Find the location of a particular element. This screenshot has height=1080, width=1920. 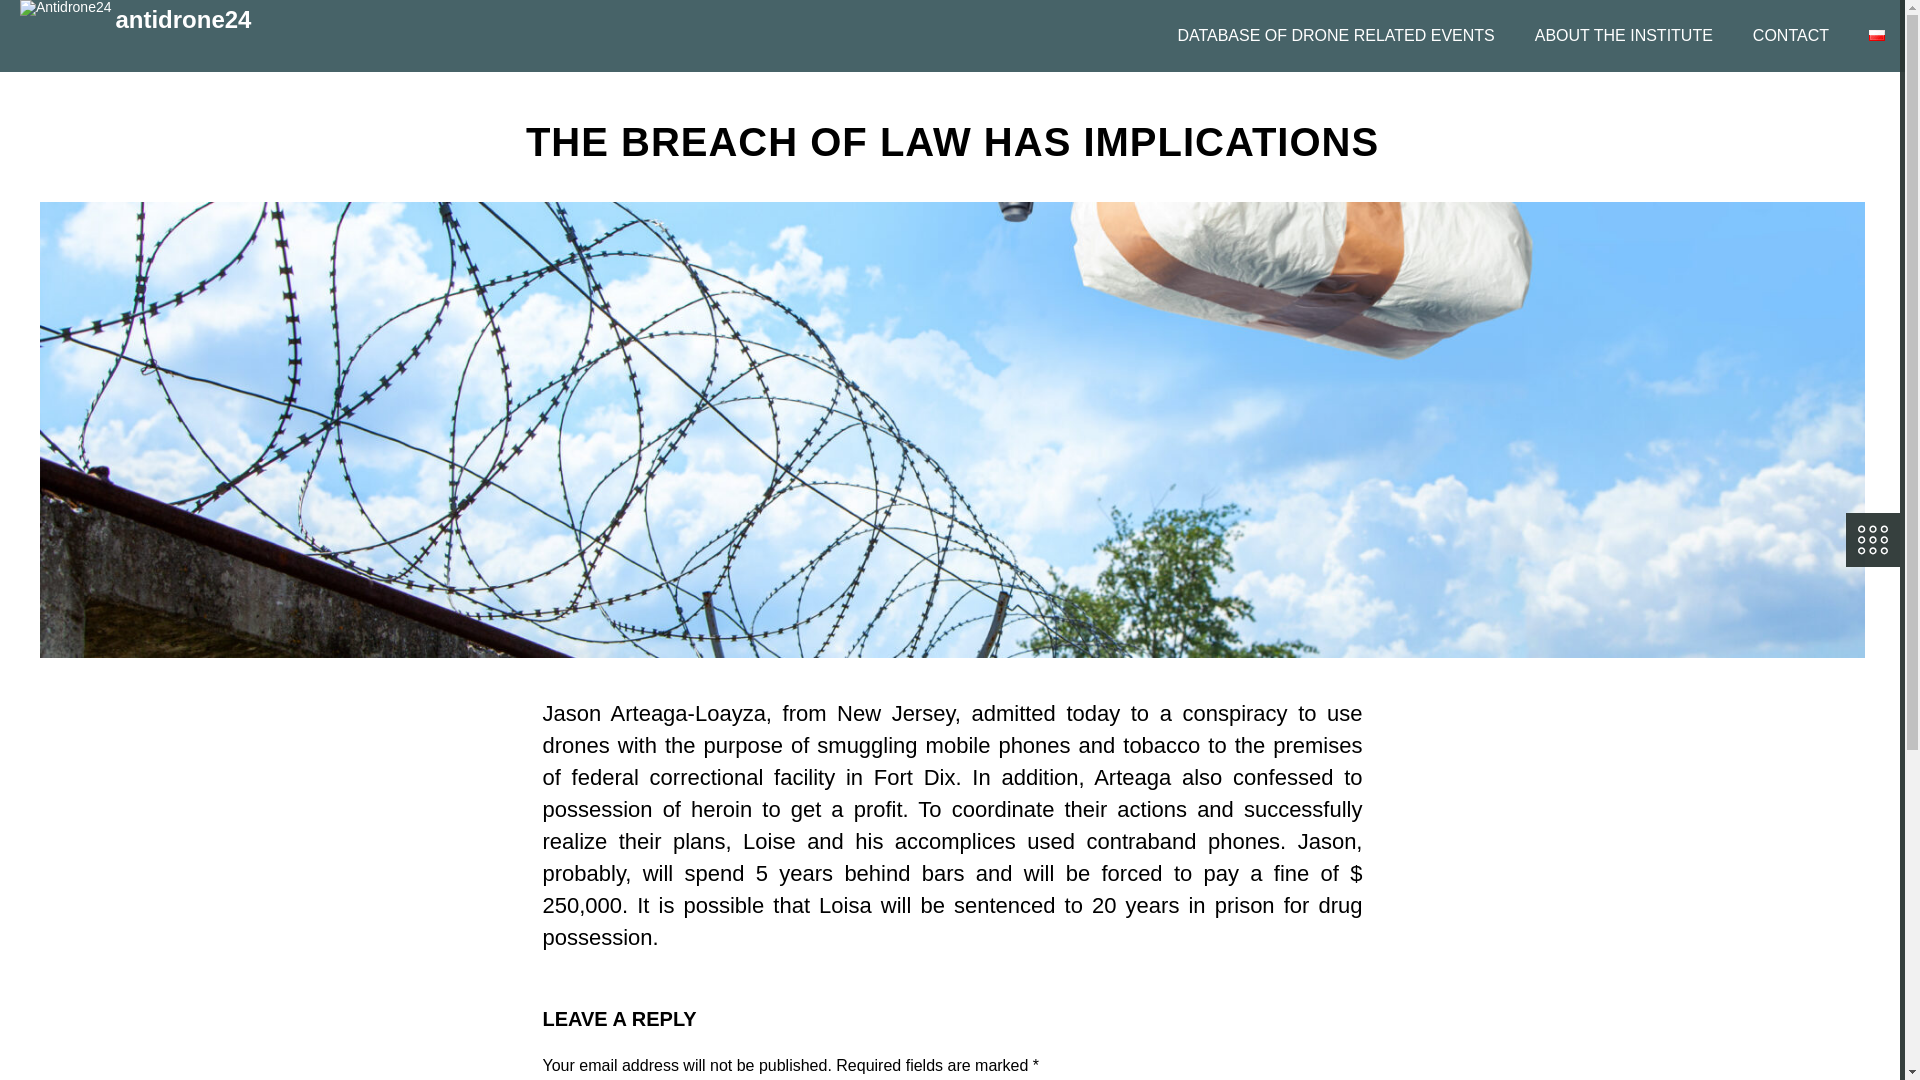

DATABASE OF DRONE RELATED EVENTS is located at coordinates (1336, 36).